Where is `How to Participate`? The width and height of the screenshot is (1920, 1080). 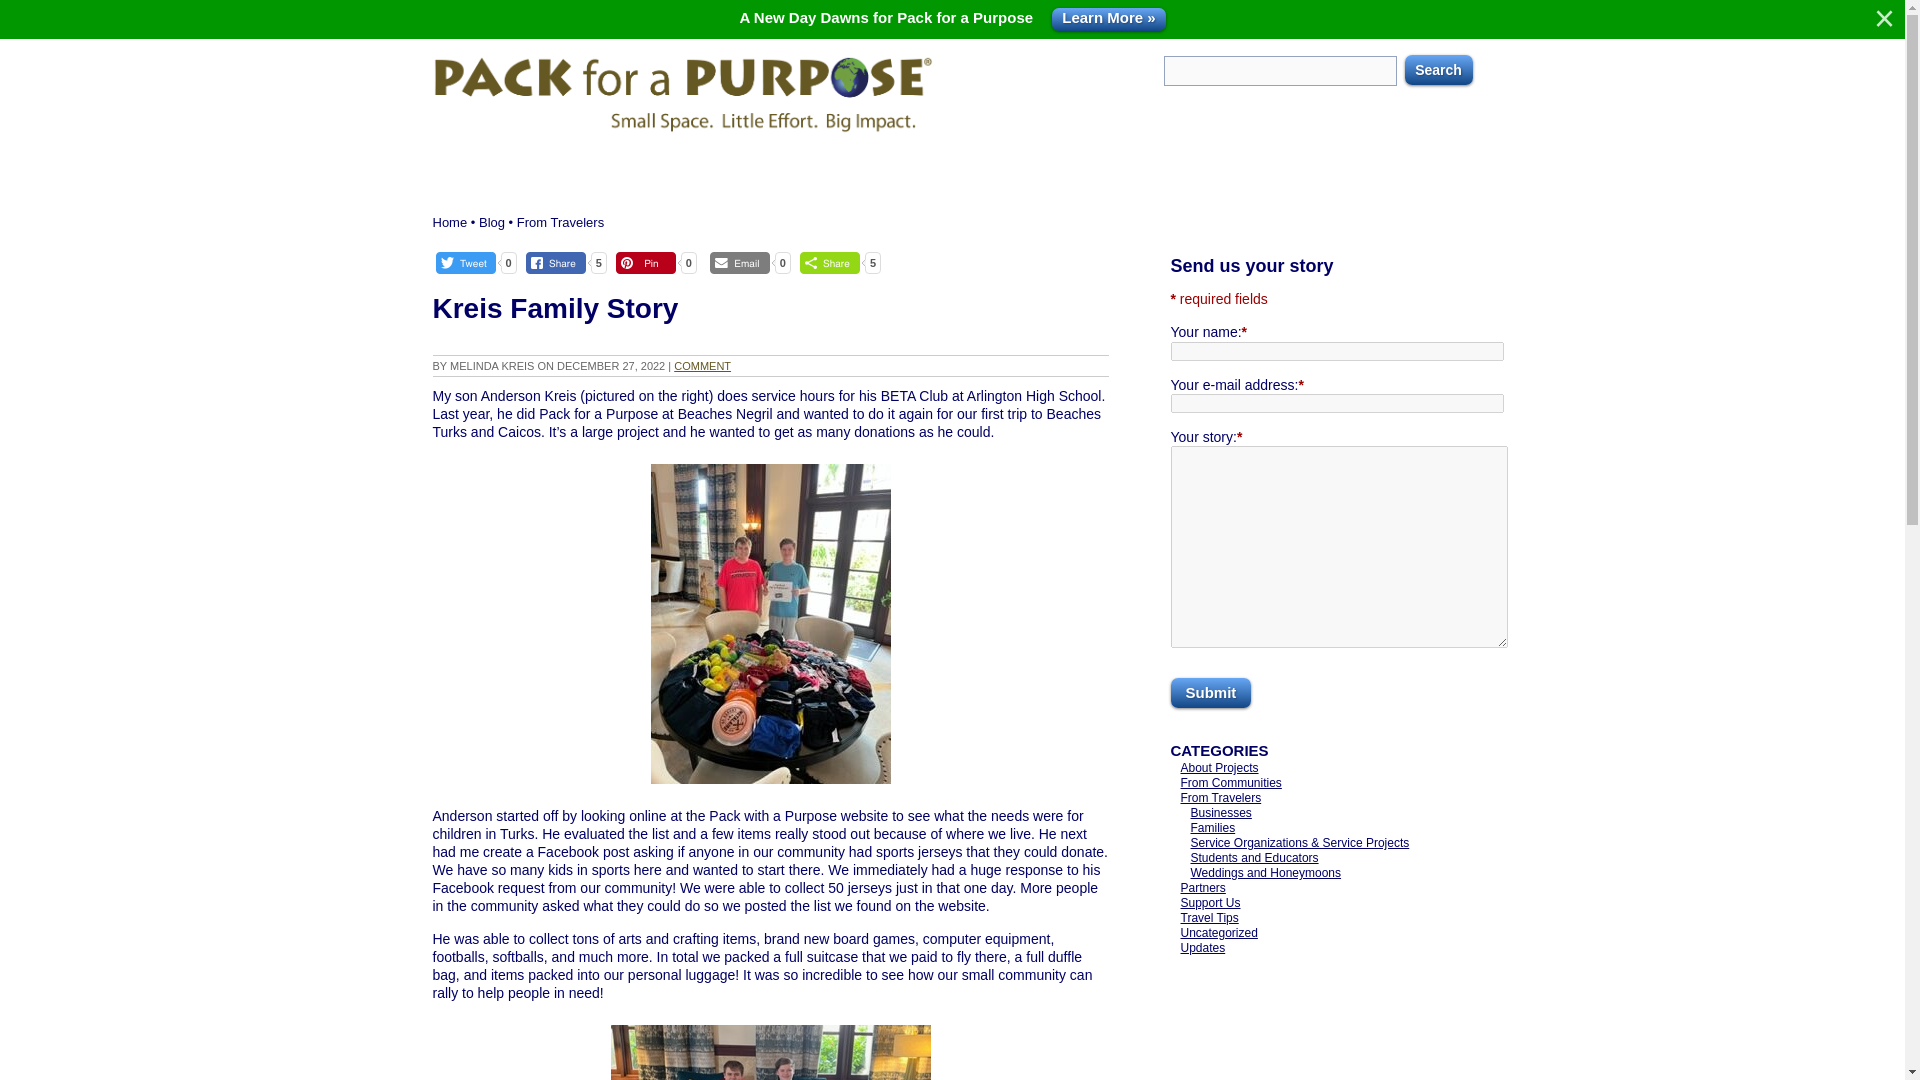
How to Participate is located at coordinates (641, 168).